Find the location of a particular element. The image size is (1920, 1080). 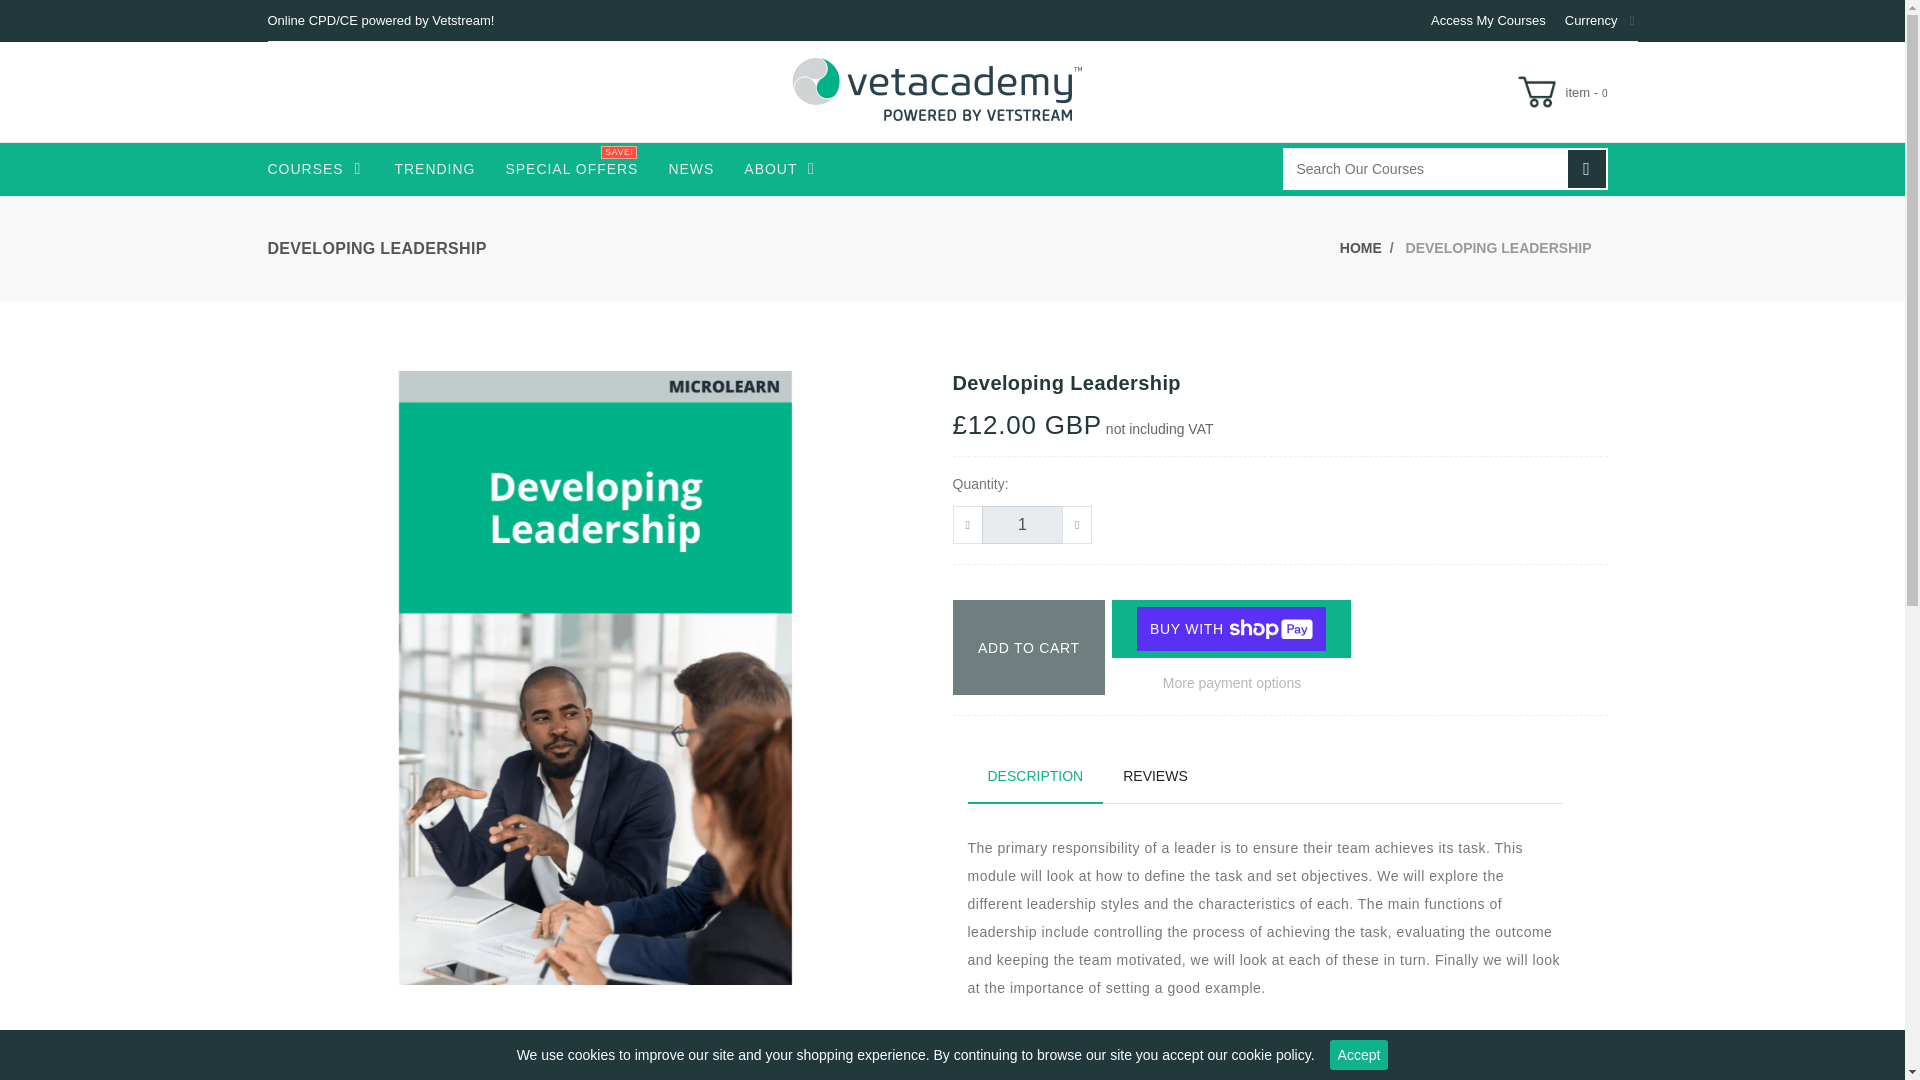

1 is located at coordinates (1021, 525).